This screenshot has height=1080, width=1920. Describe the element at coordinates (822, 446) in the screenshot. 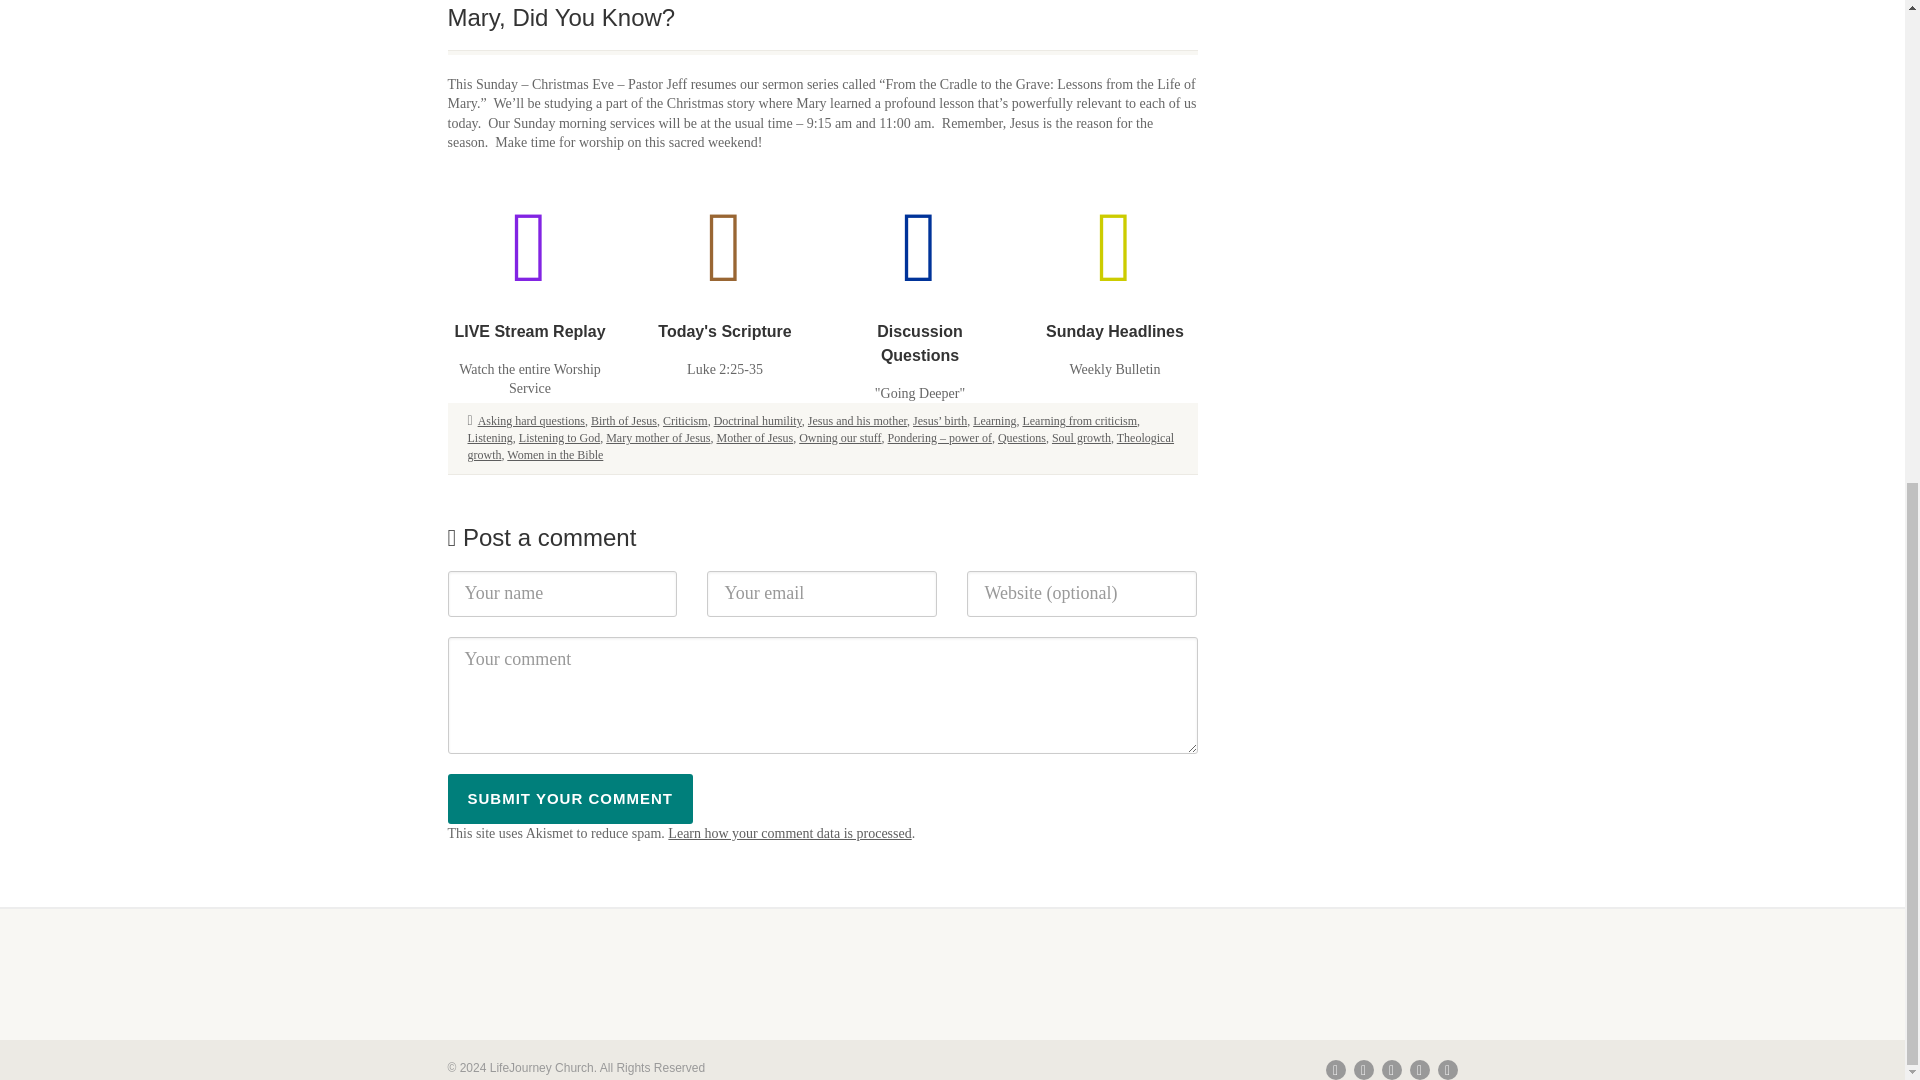

I see `Theological growth` at that location.